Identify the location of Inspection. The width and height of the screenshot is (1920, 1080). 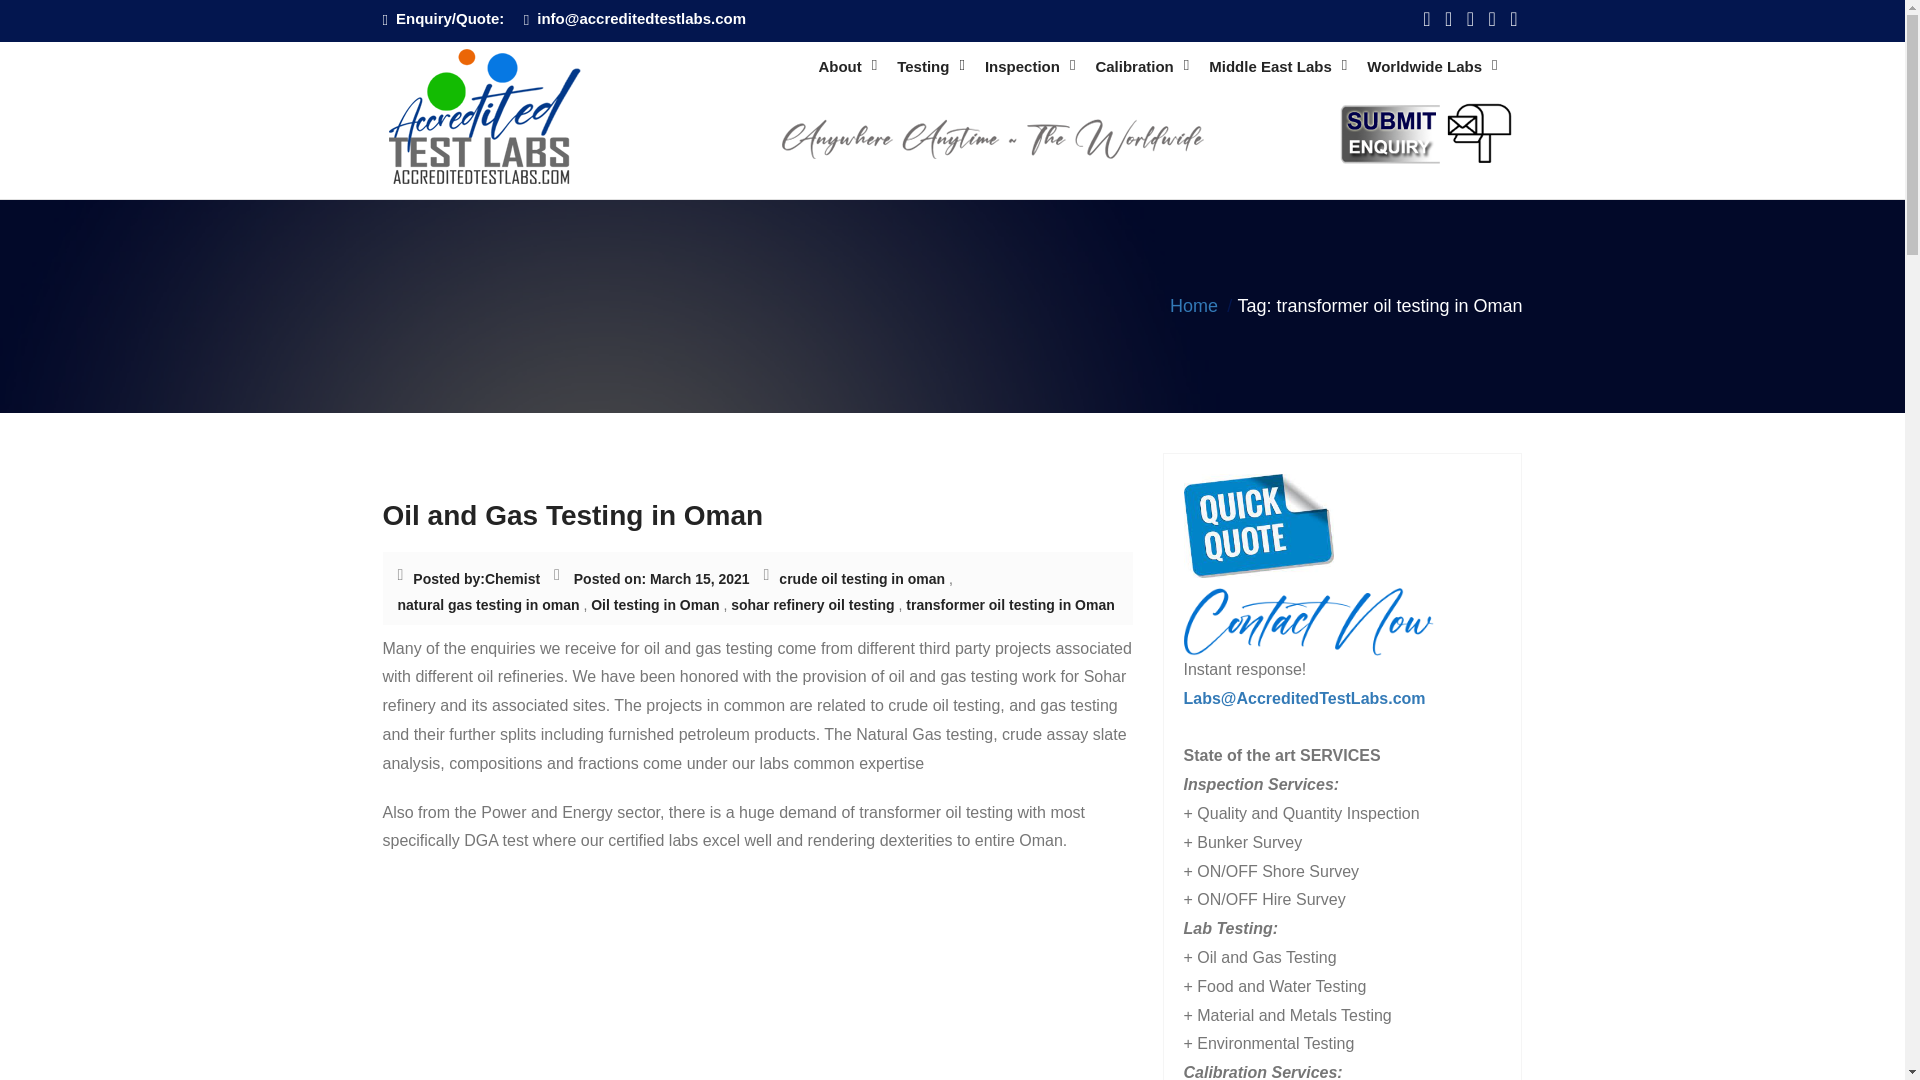
(1030, 67).